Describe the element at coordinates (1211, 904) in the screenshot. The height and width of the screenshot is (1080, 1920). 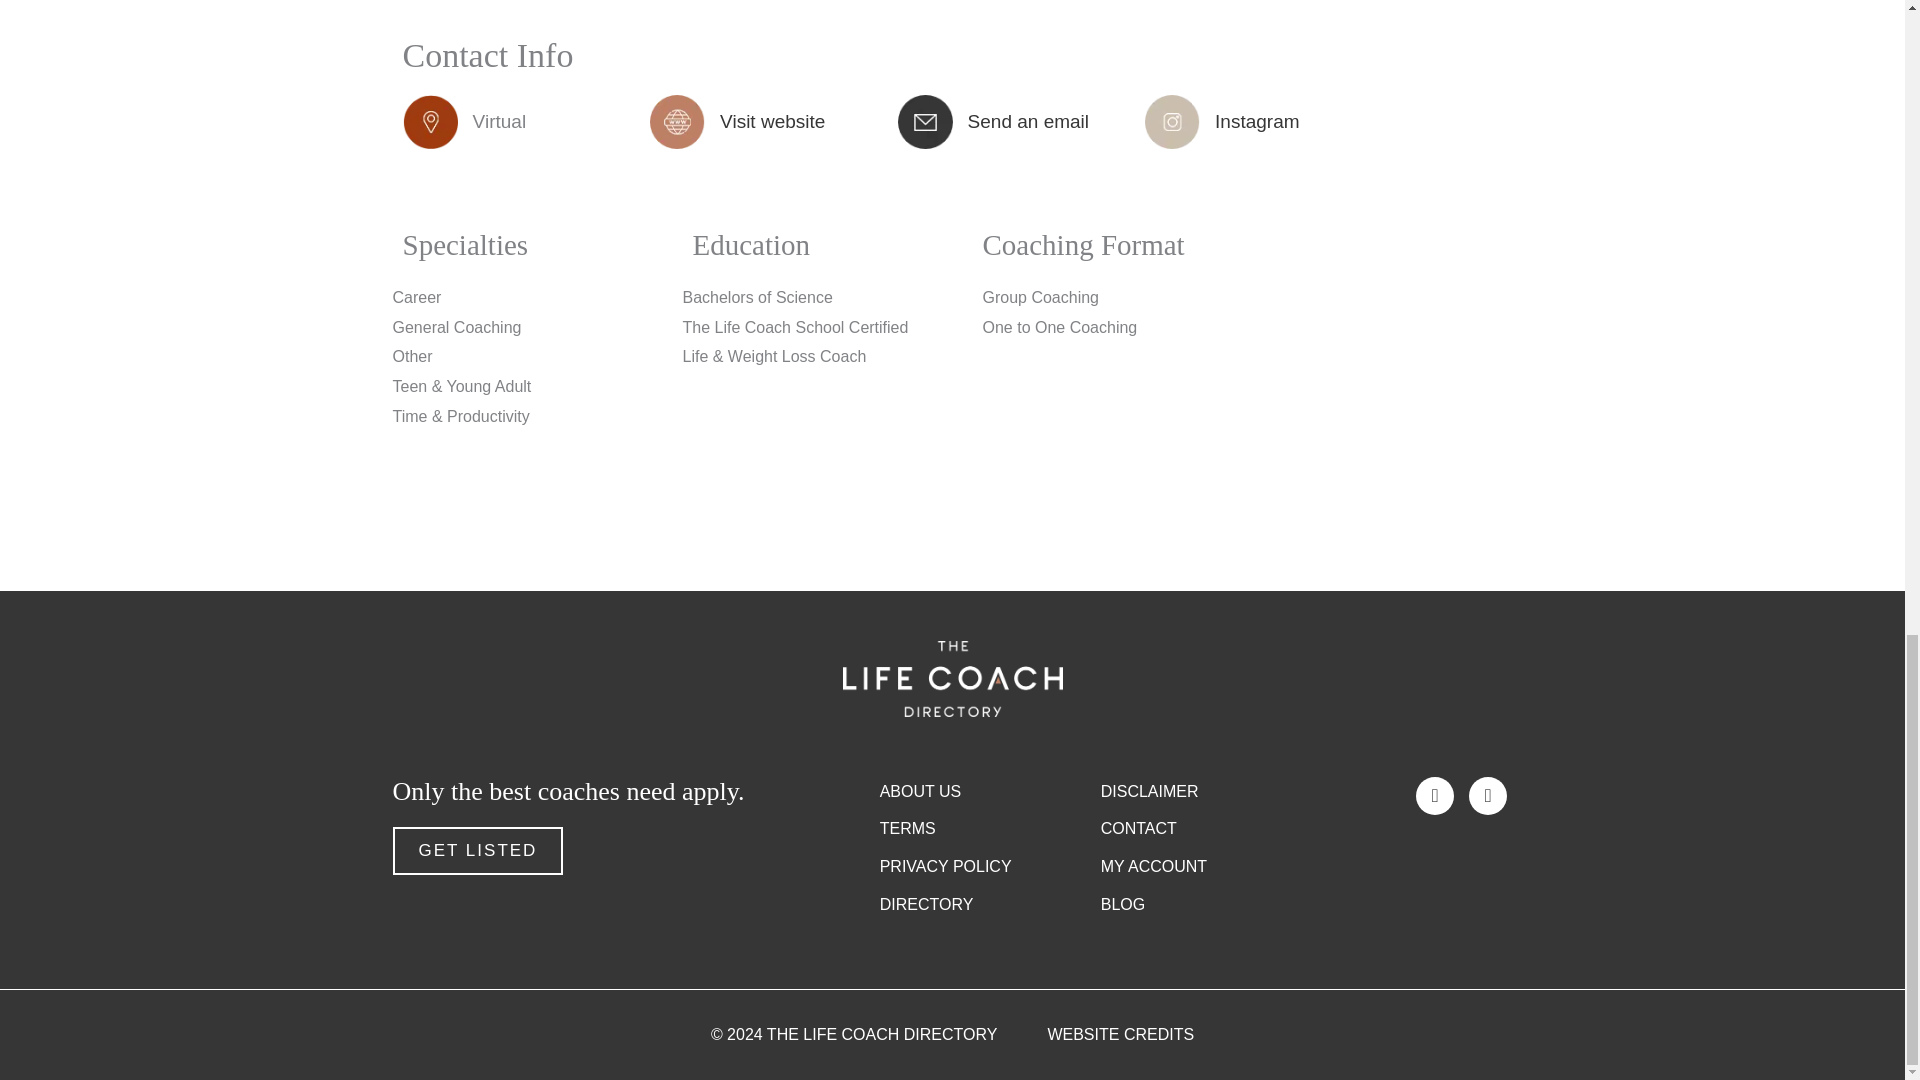
I see `BLOG` at that location.